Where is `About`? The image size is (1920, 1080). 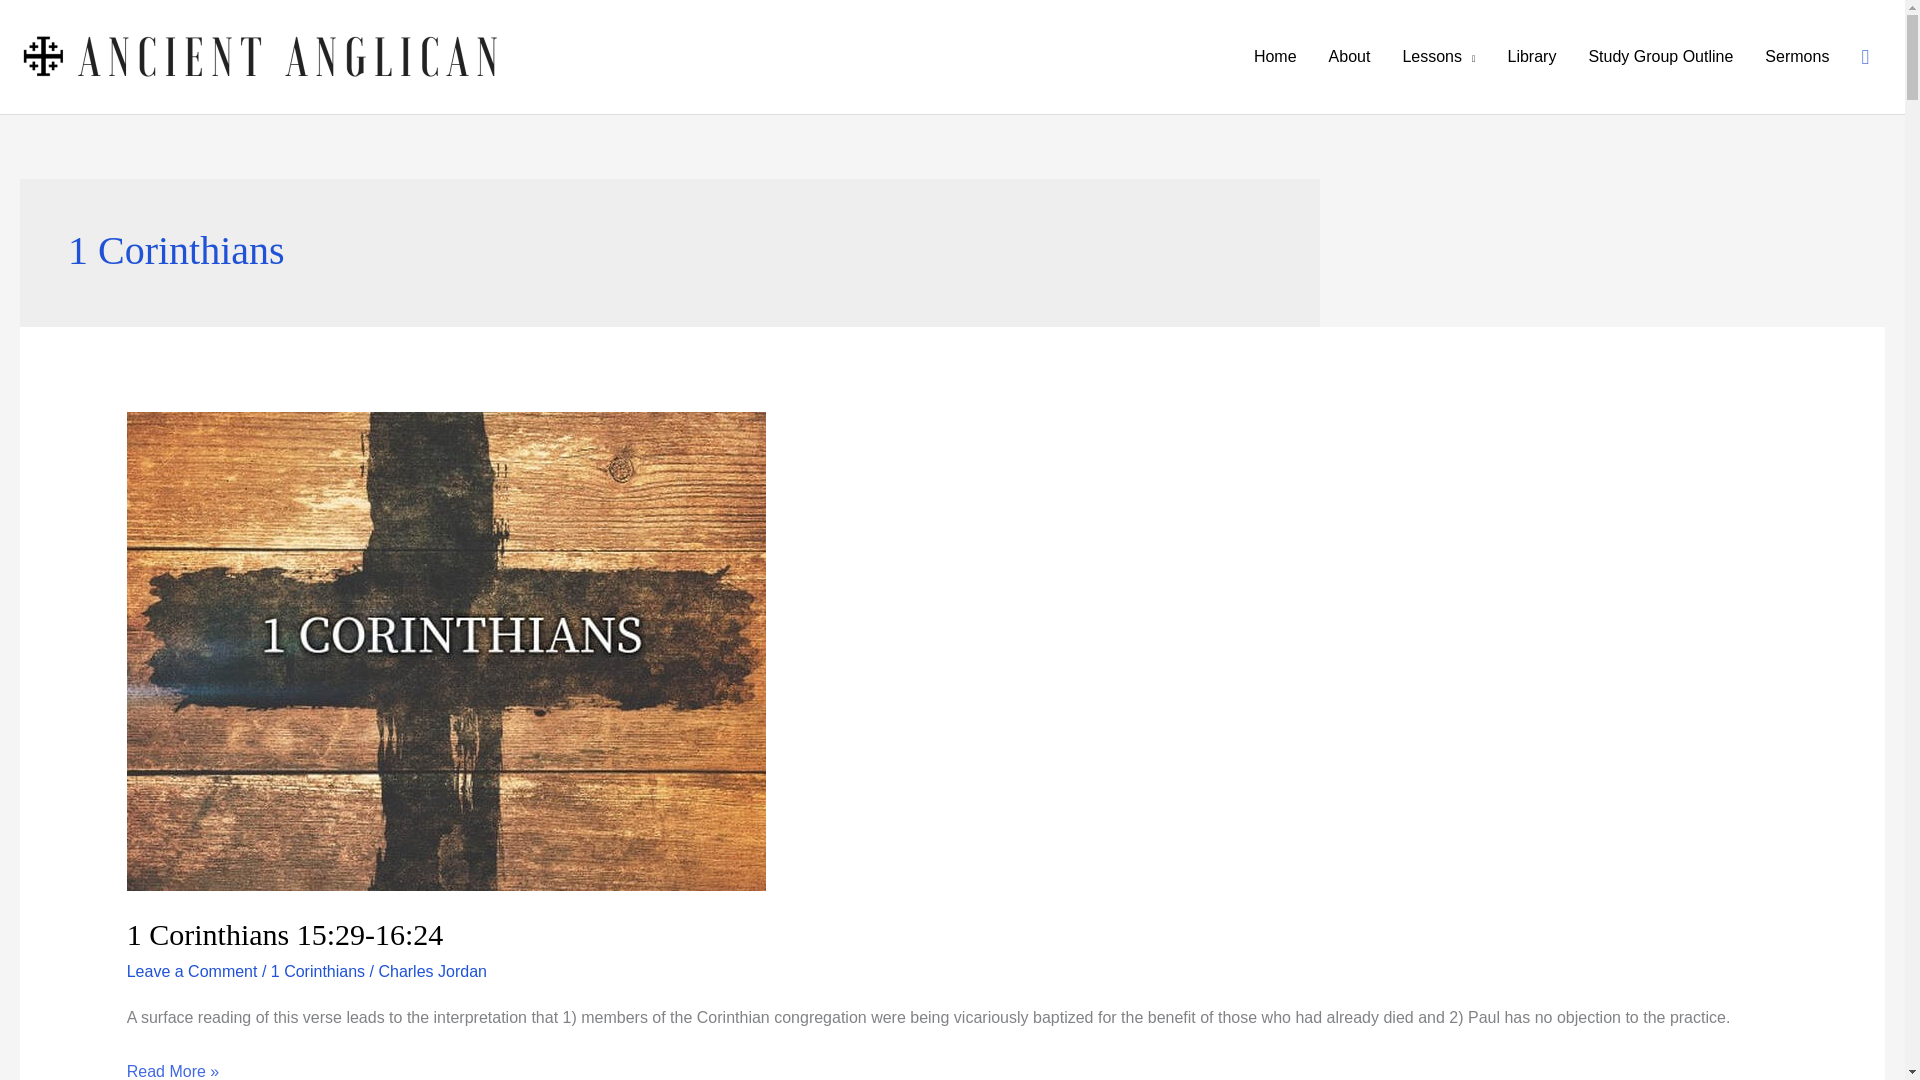
About is located at coordinates (1350, 56).